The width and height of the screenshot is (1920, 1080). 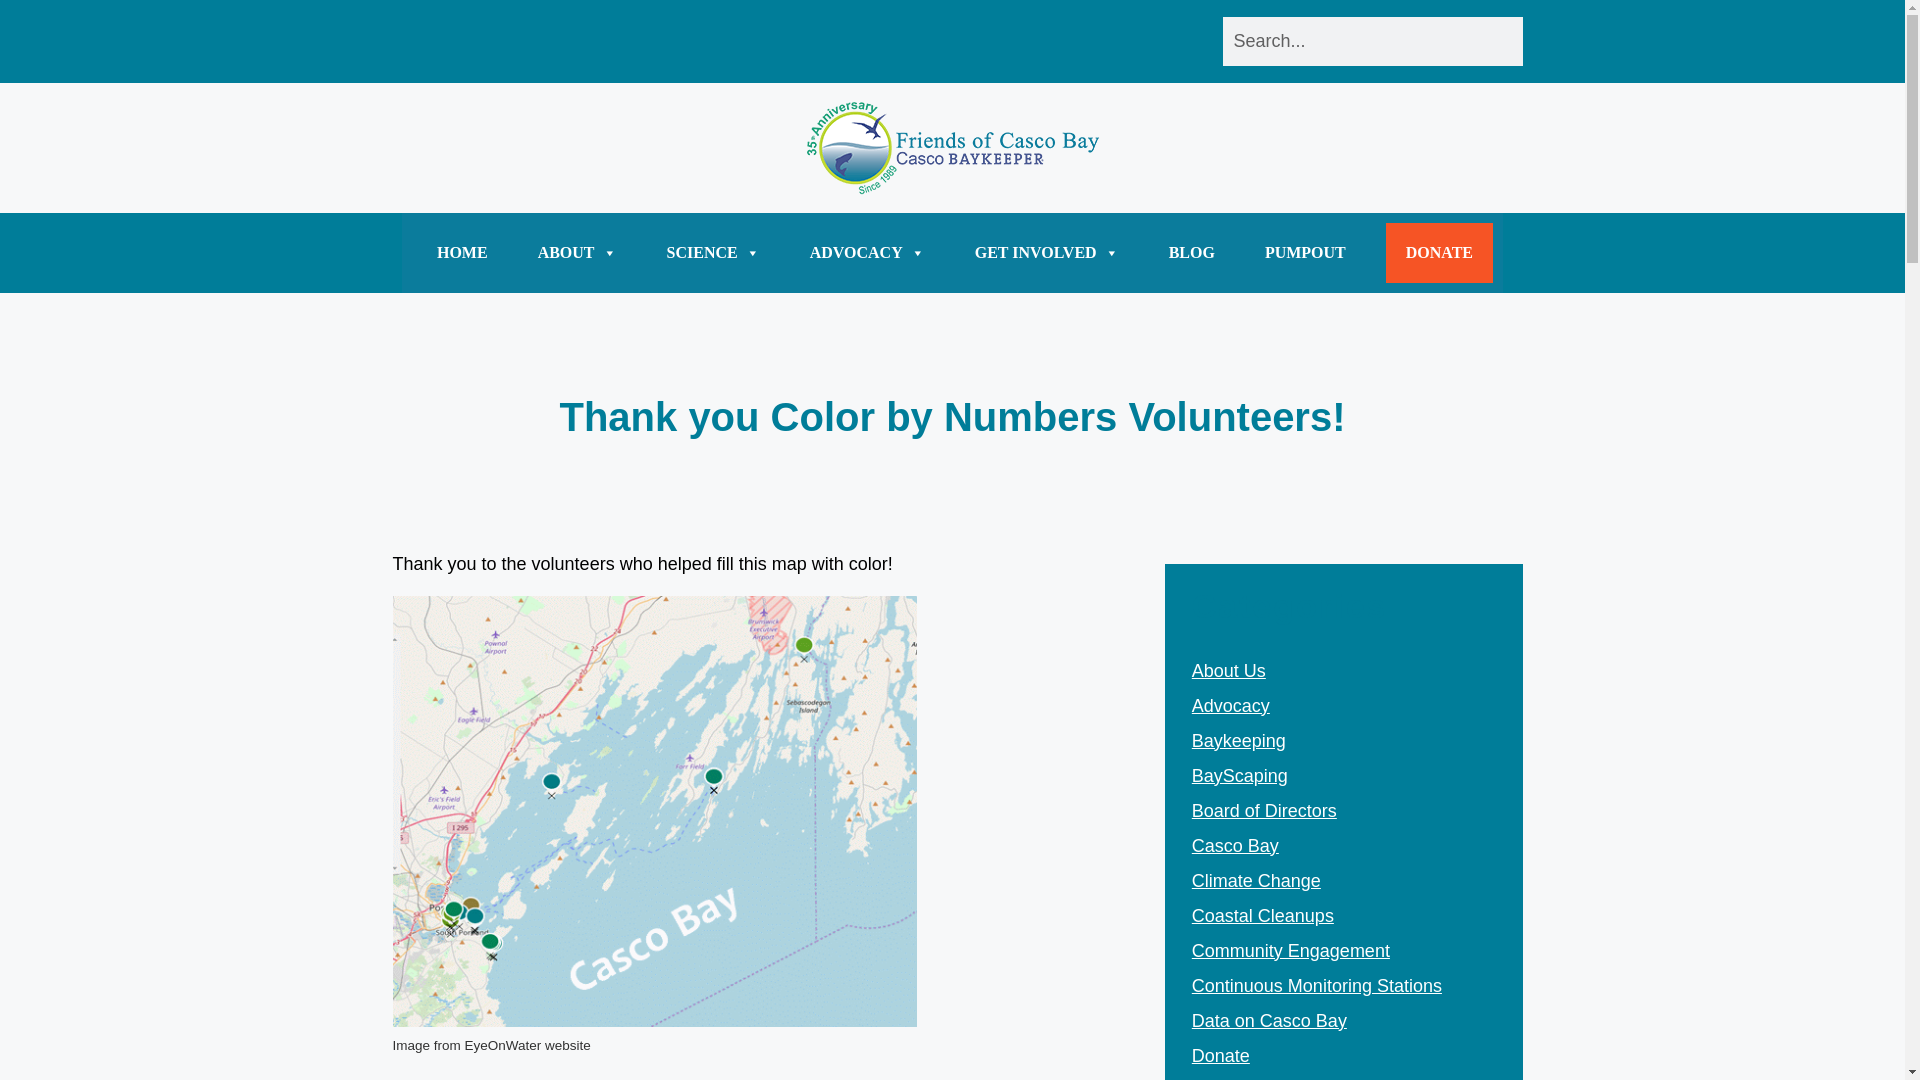 I want to click on GET INVOLVED, so click(x=1047, y=252).